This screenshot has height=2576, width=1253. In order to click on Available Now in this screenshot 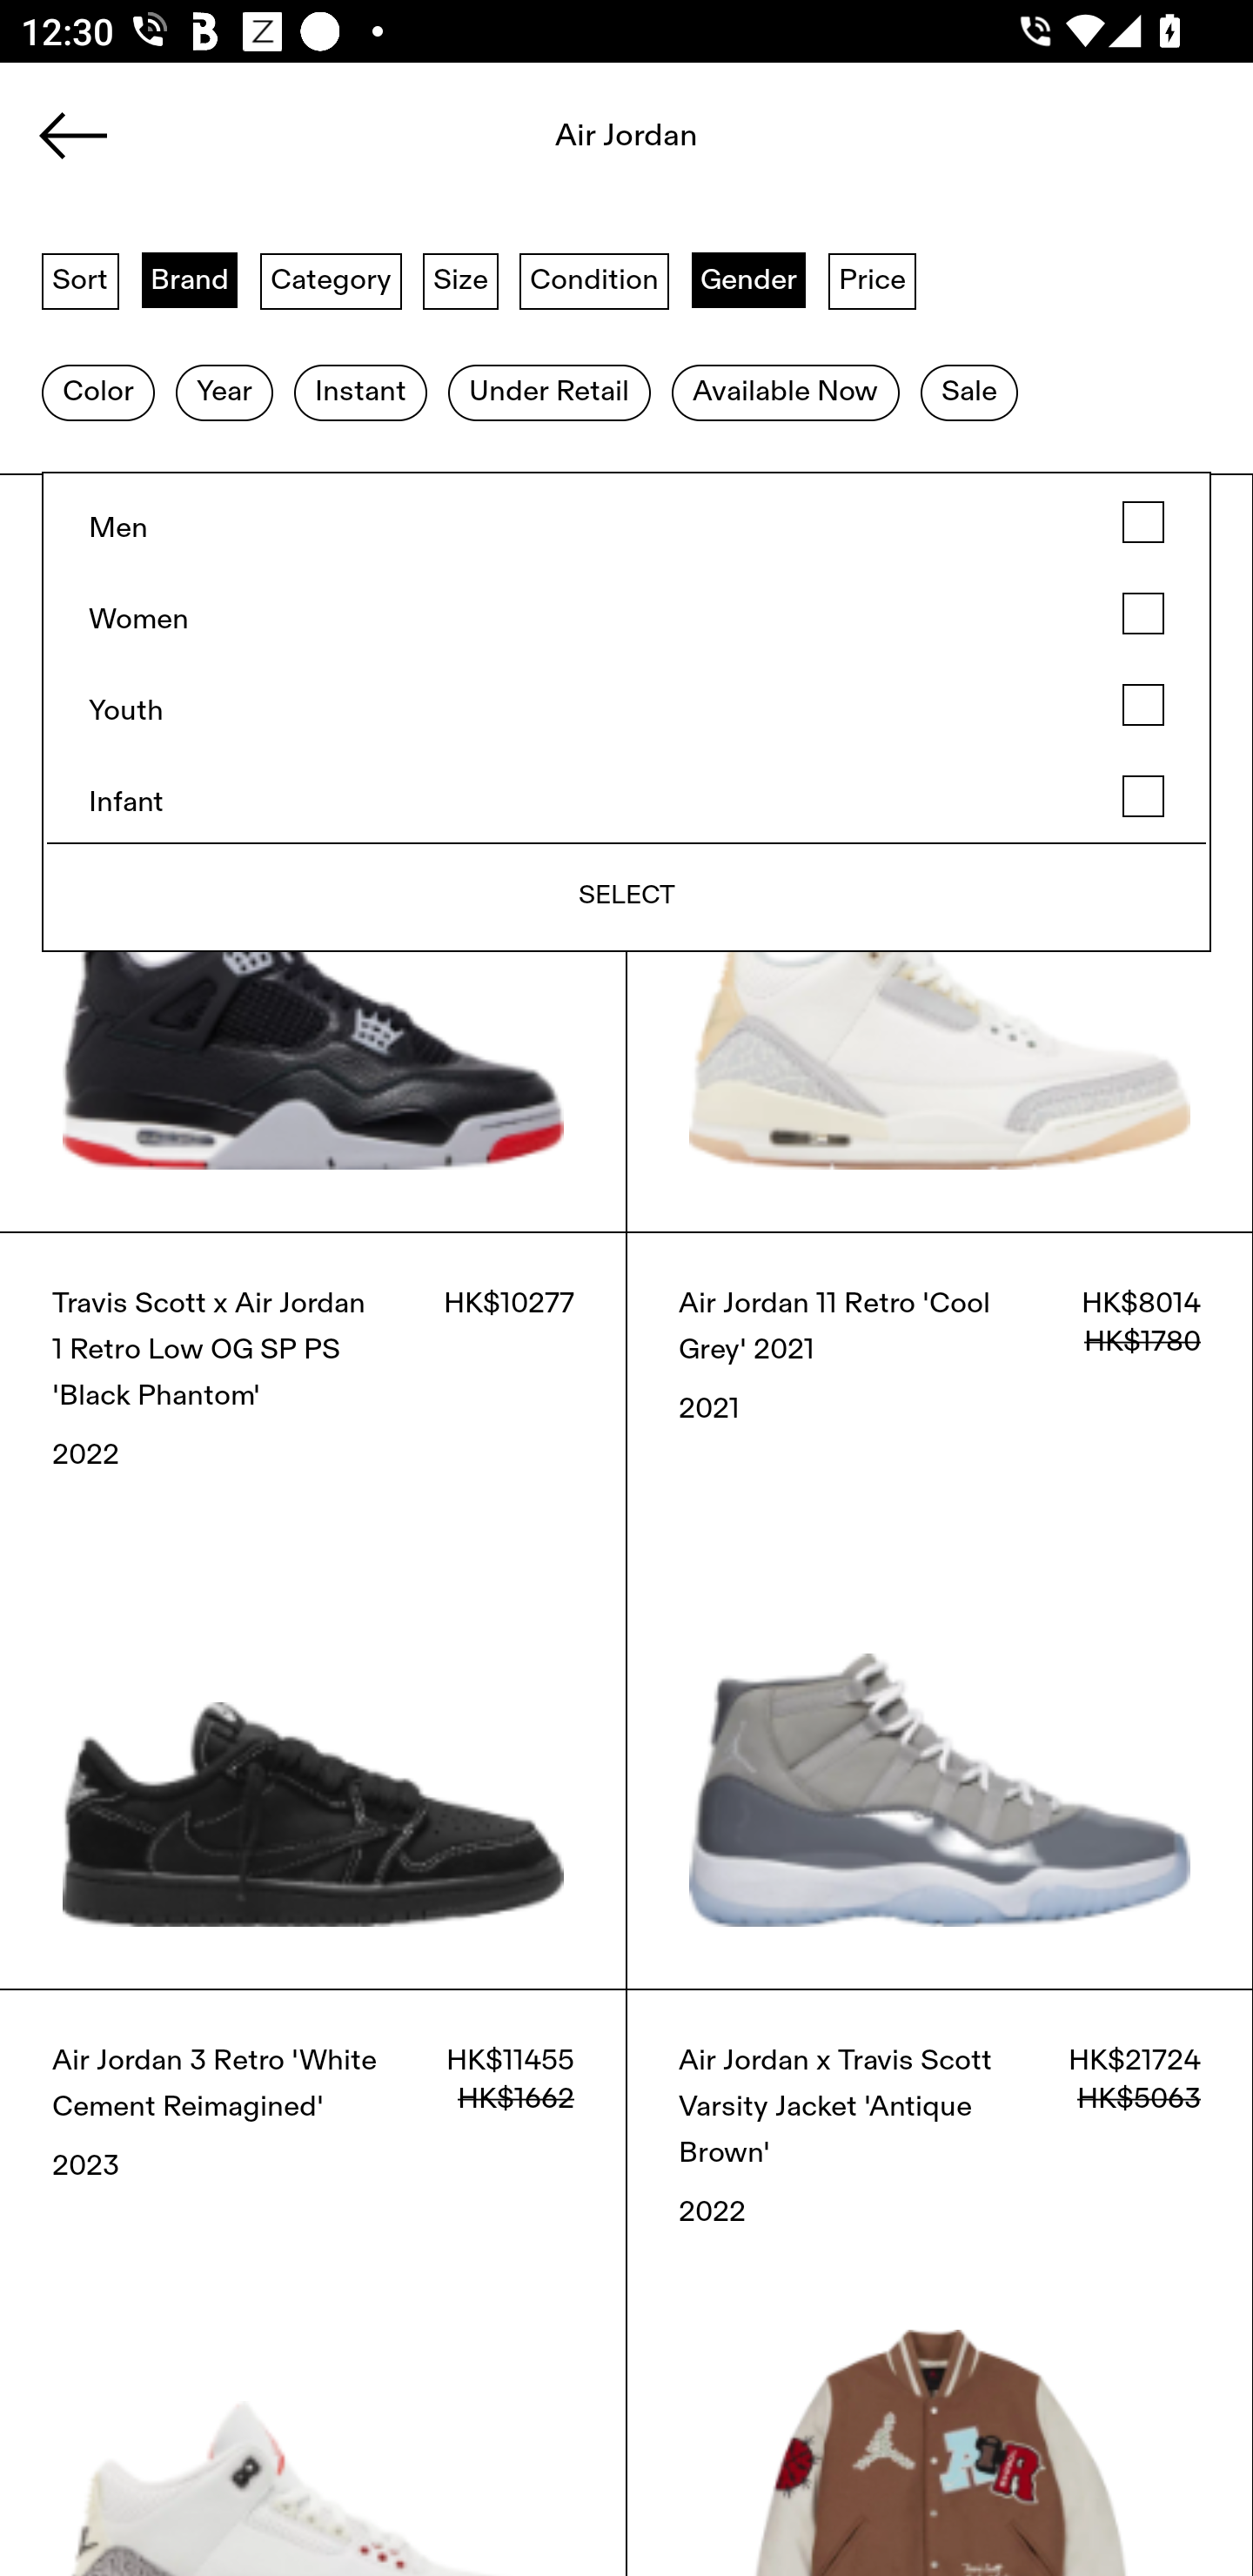, I will do `click(785, 392)`.